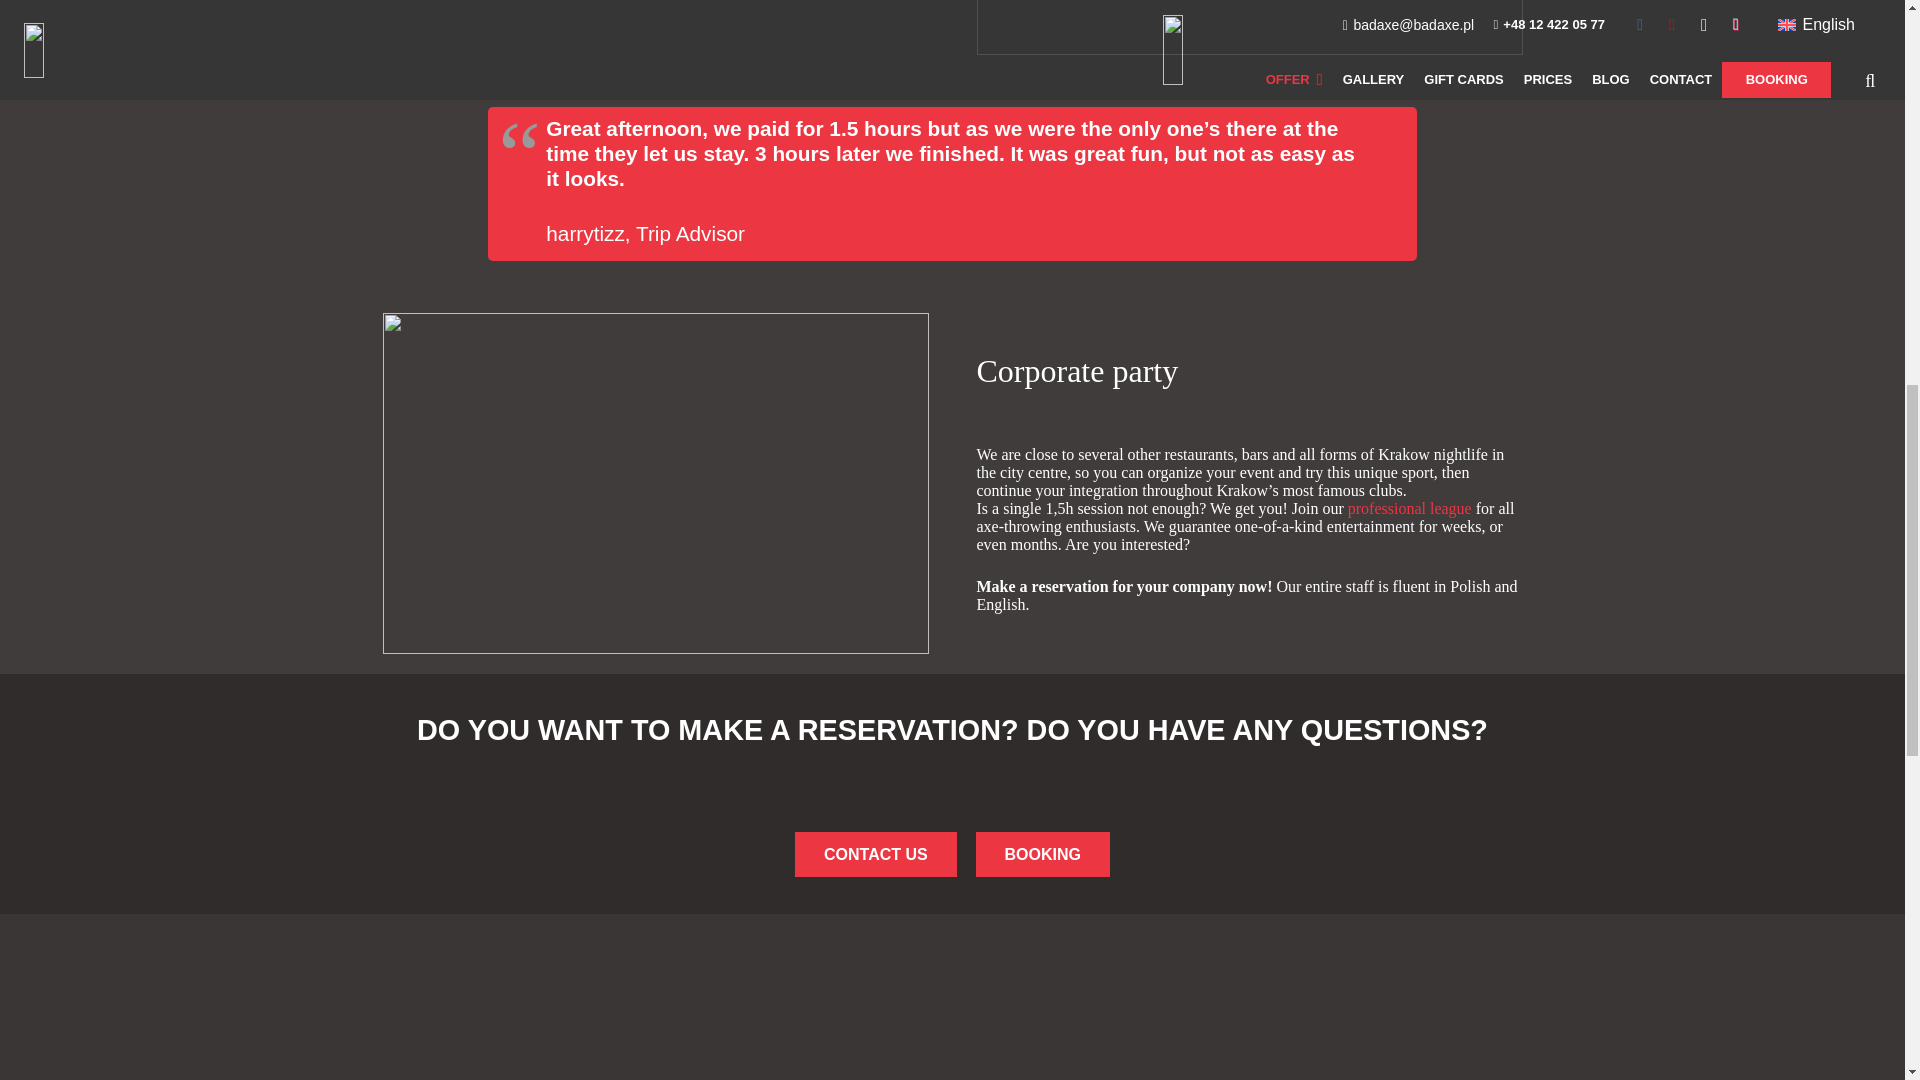 This screenshot has width=1920, height=1080. Describe the element at coordinates (1410, 508) in the screenshot. I see `professional league` at that location.